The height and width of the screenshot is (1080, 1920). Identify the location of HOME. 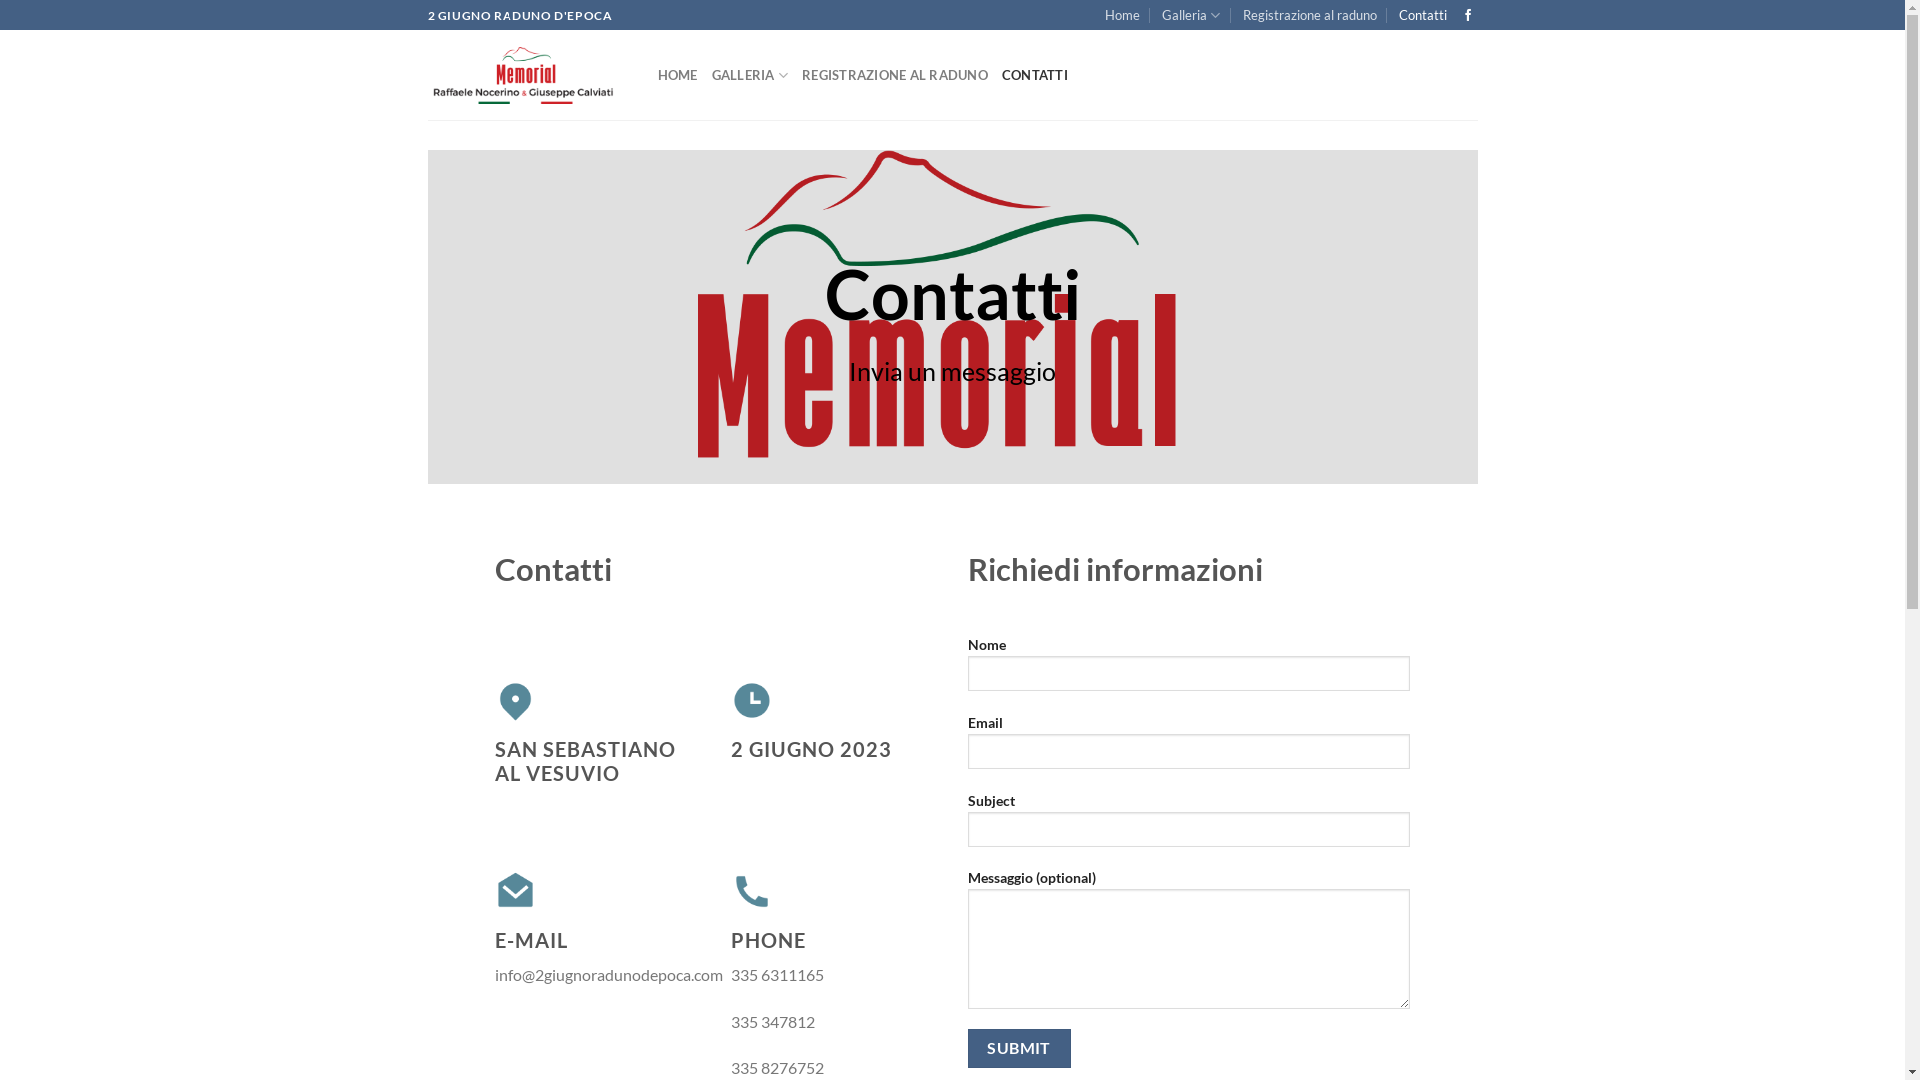
(678, 75).